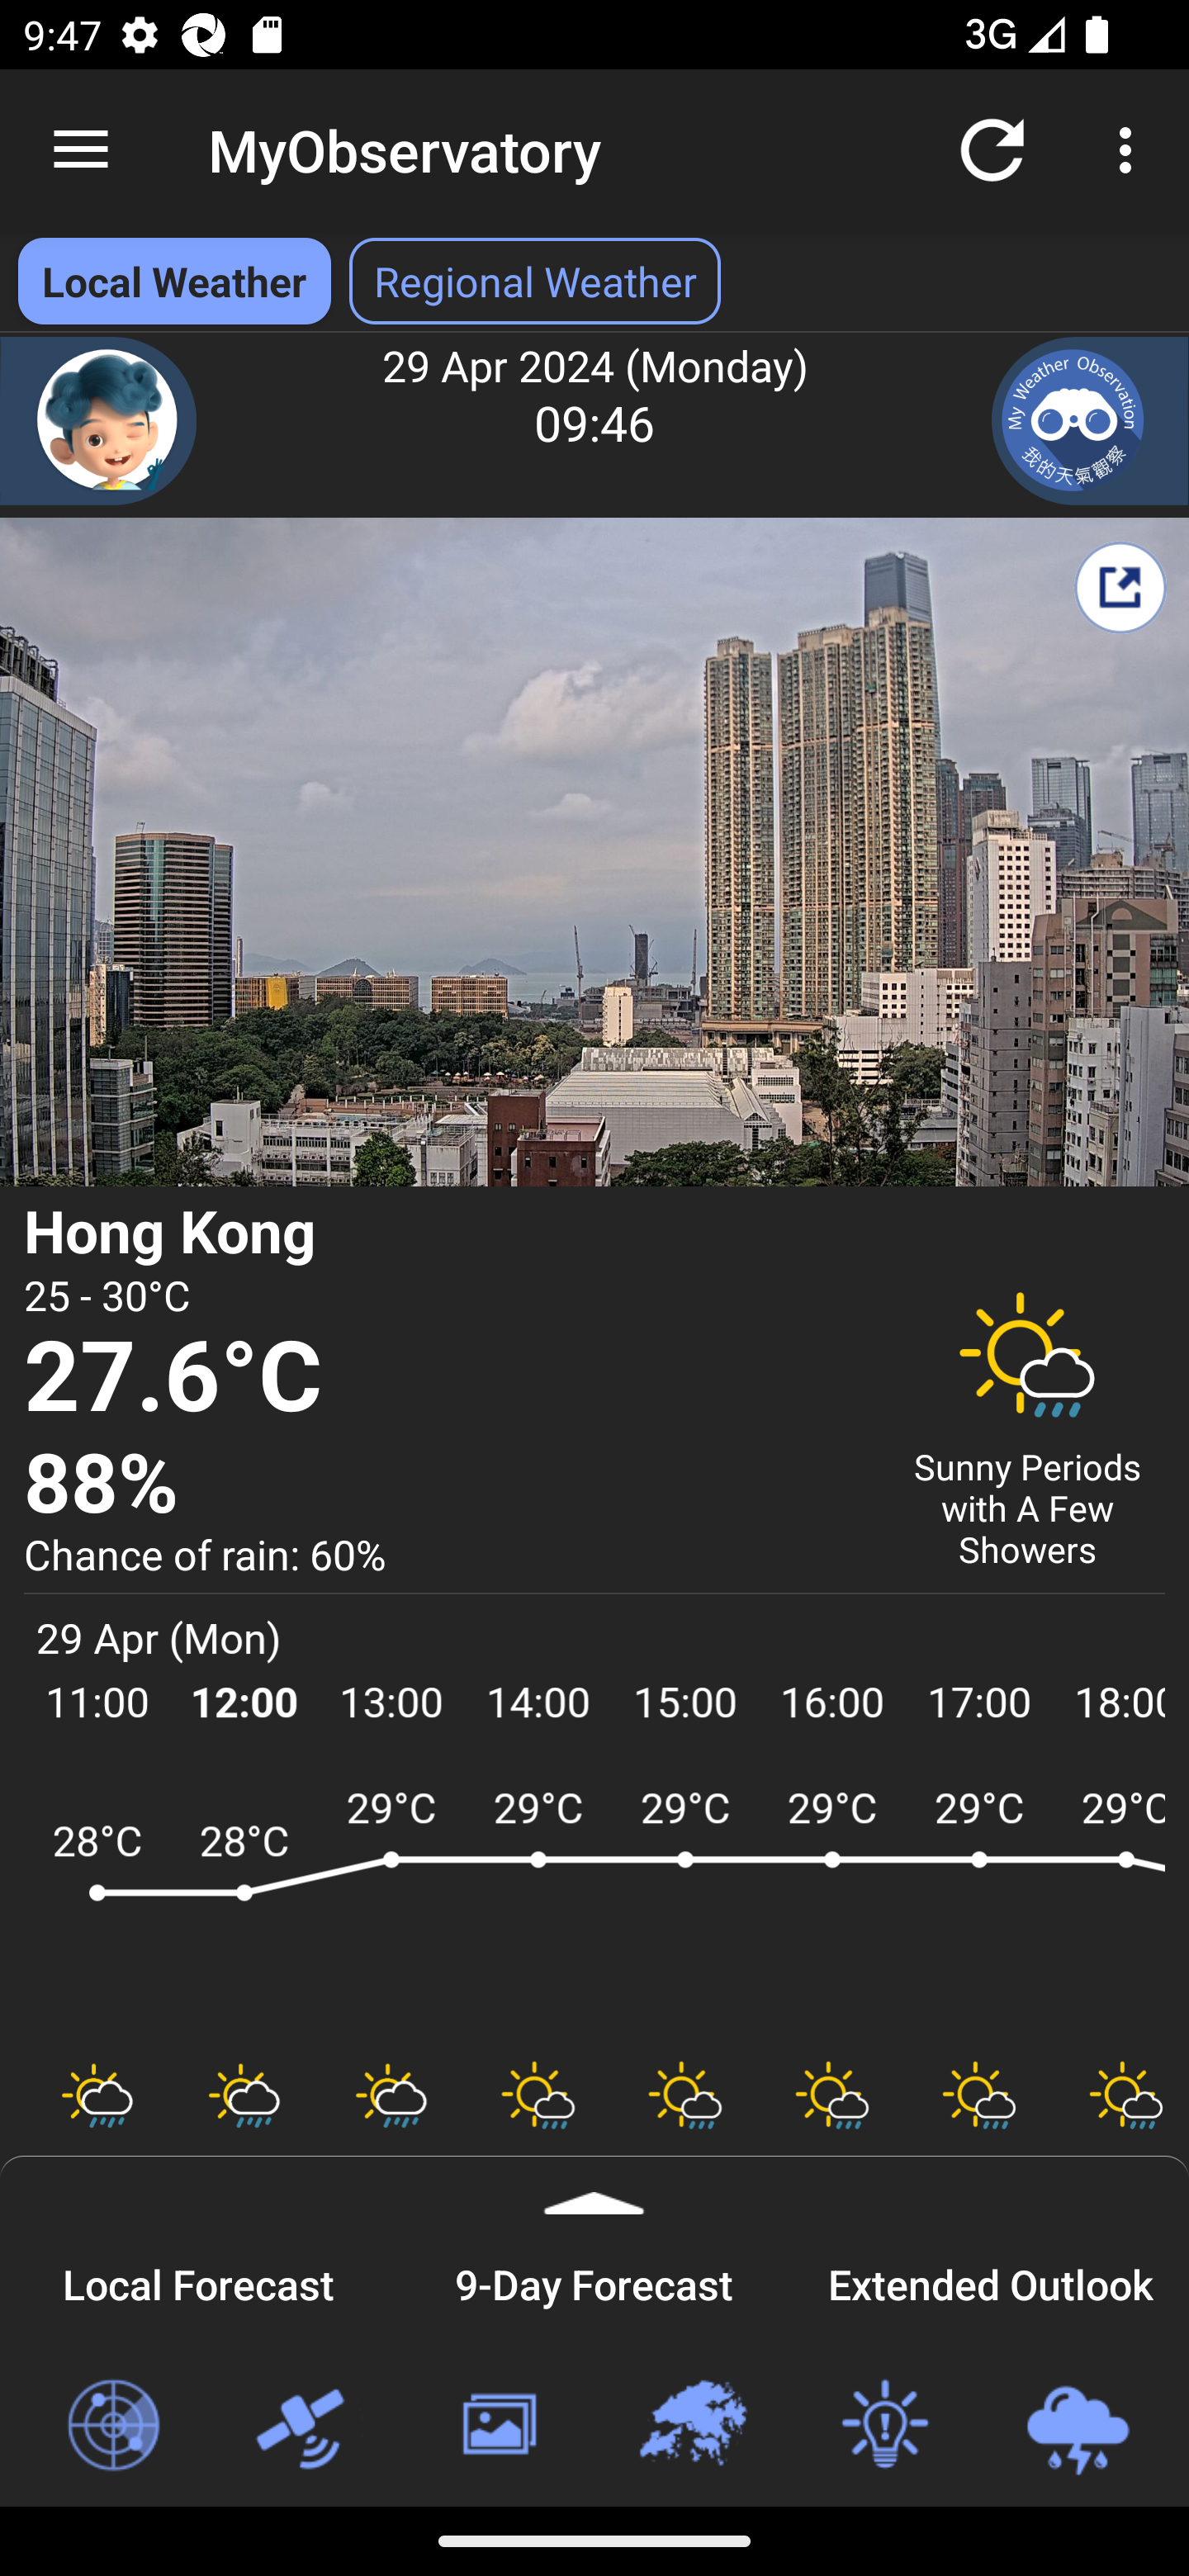 The width and height of the screenshot is (1189, 2576). Describe the element at coordinates (992, 149) in the screenshot. I see `Refresh` at that location.